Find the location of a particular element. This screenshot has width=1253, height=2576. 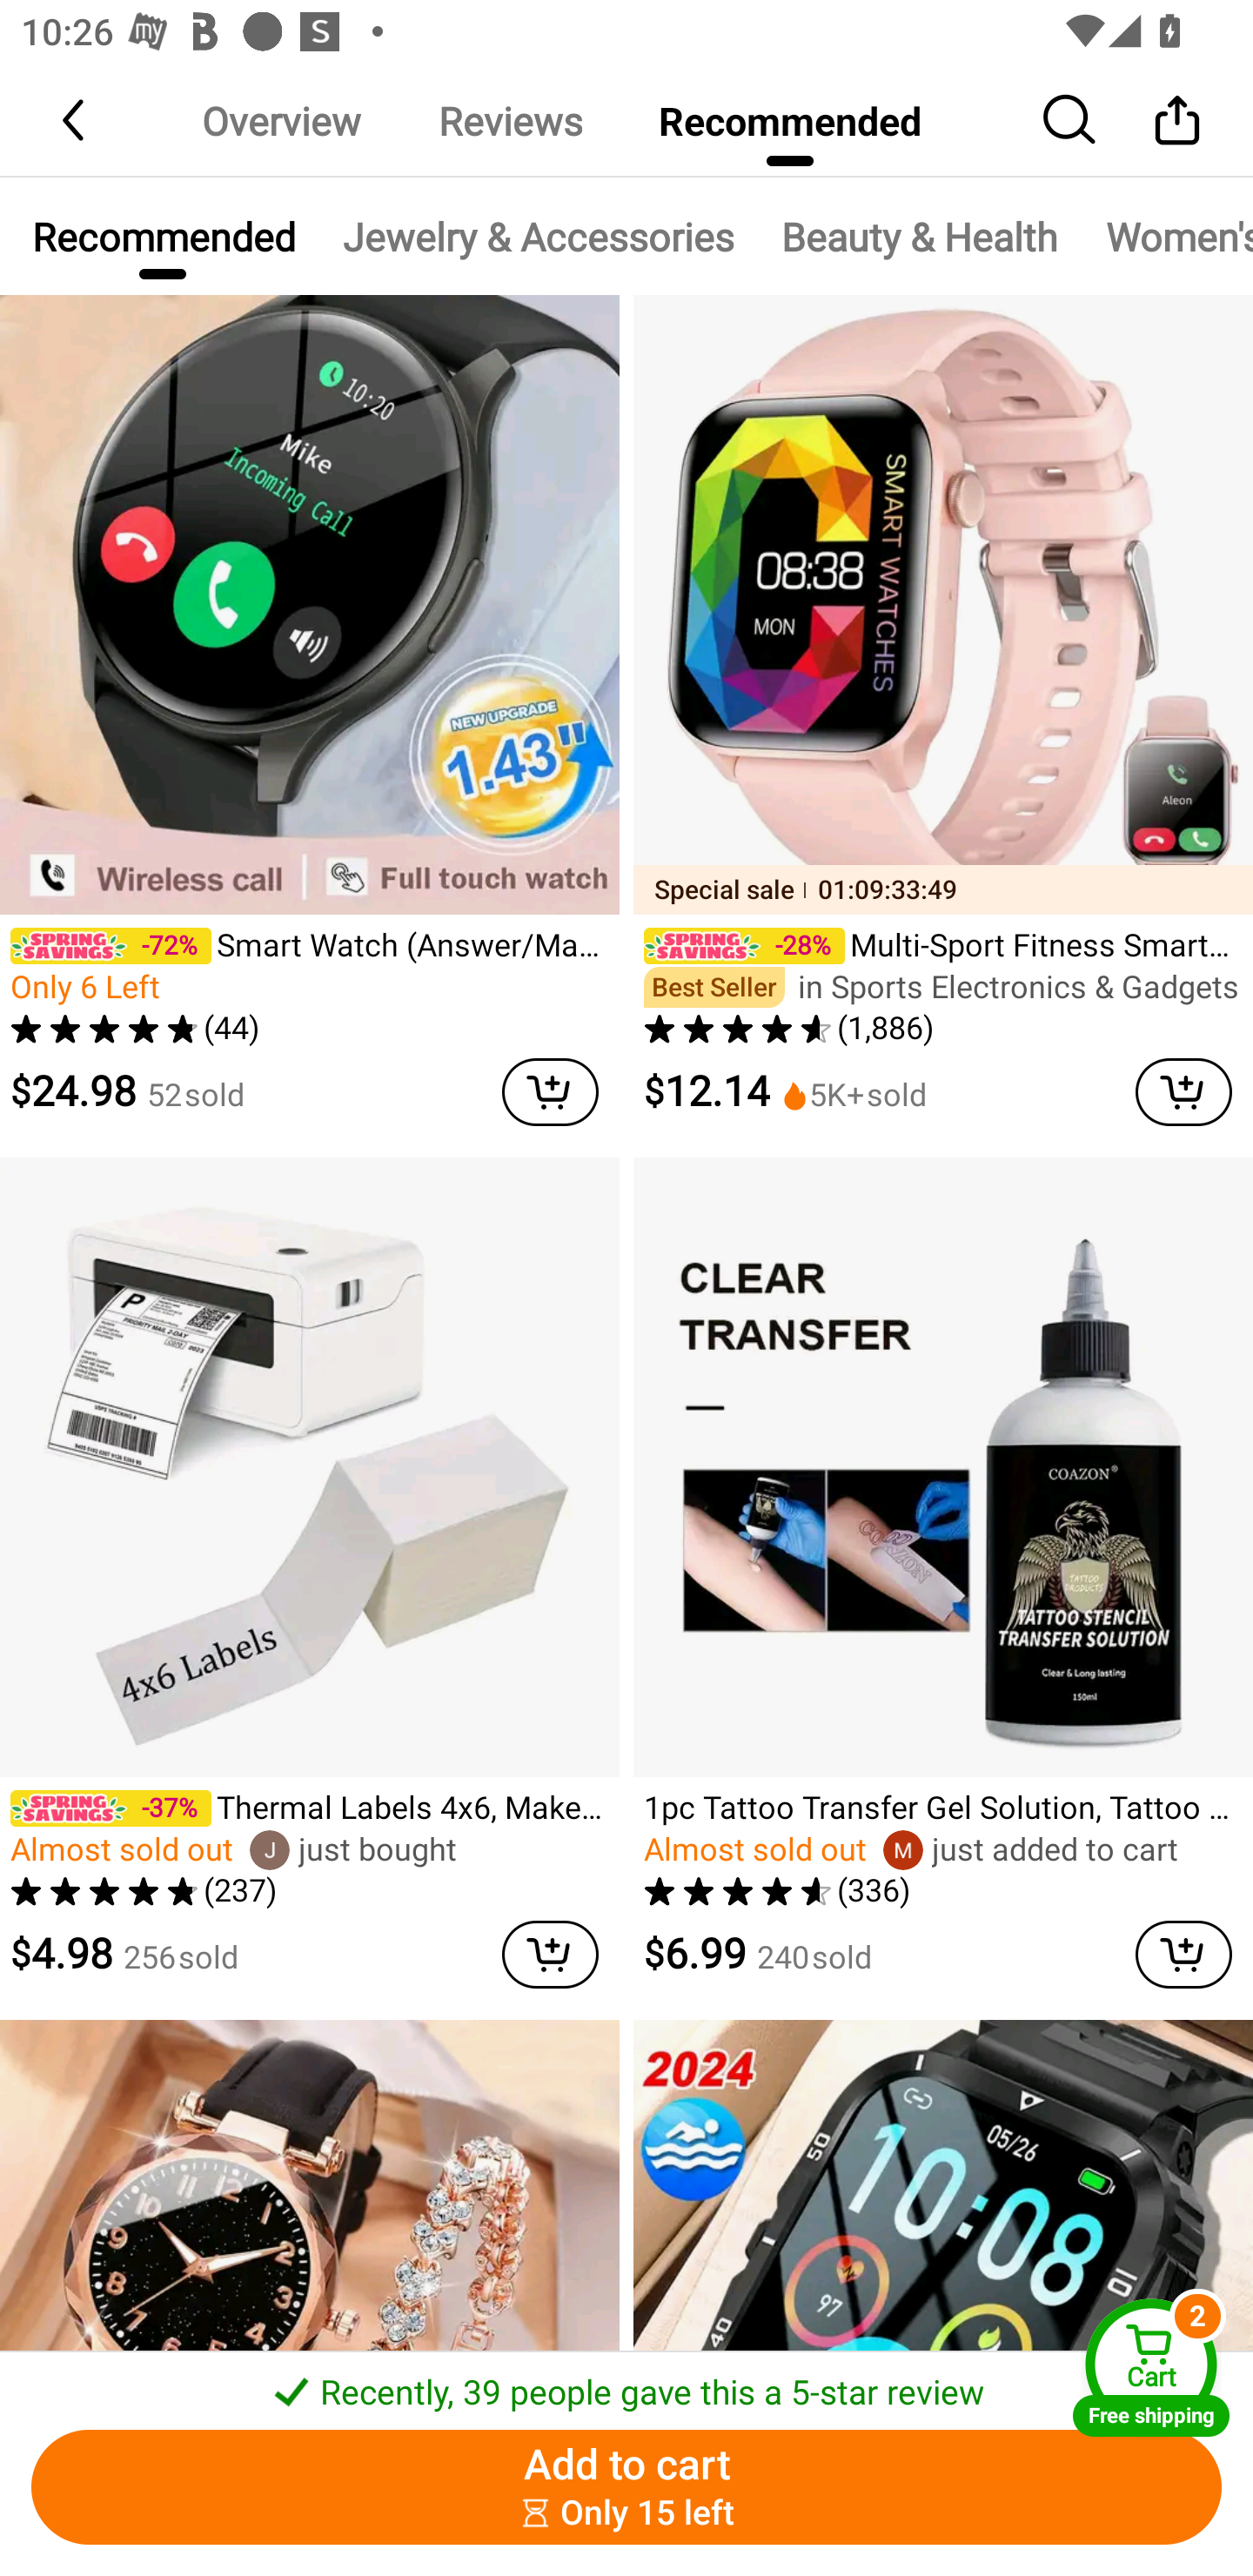

Recommended is located at coordinates (162, 237).